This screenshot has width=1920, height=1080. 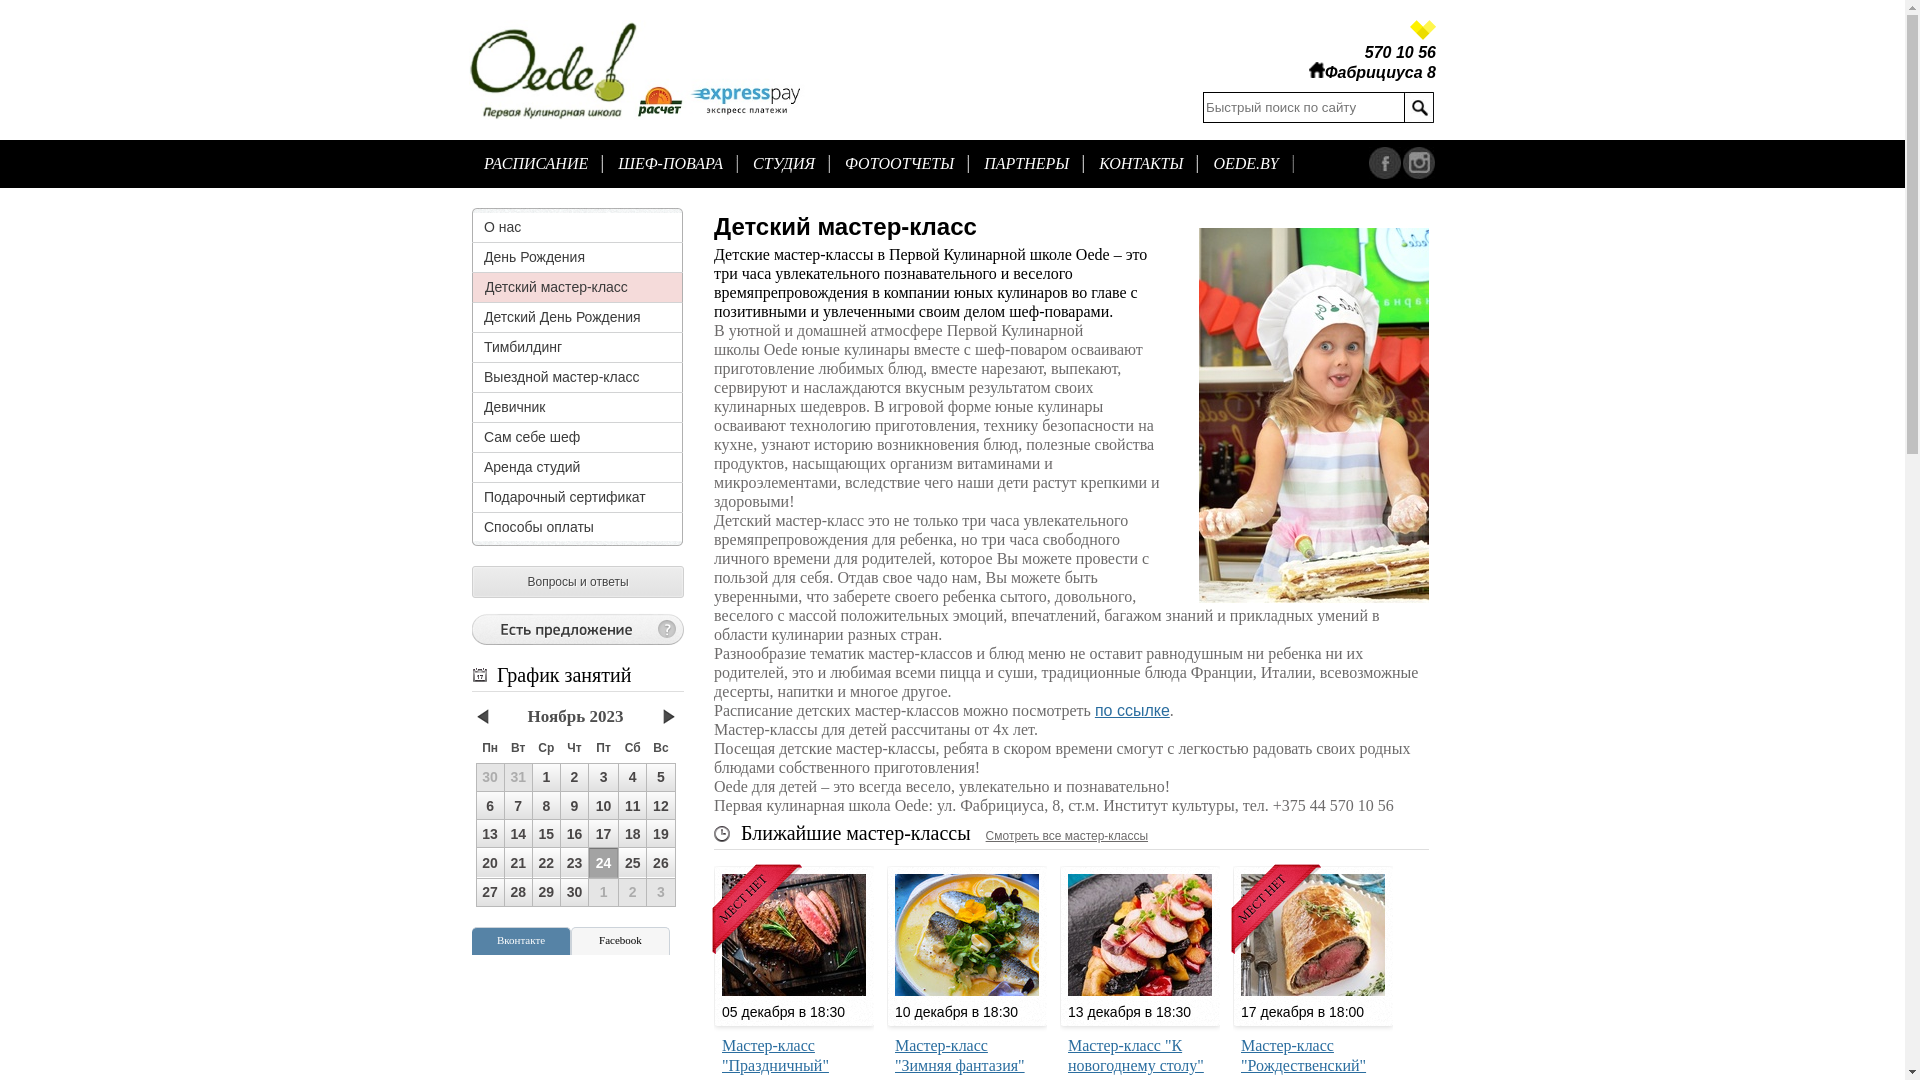 I want to click on 28, so click(x=518, y=892).